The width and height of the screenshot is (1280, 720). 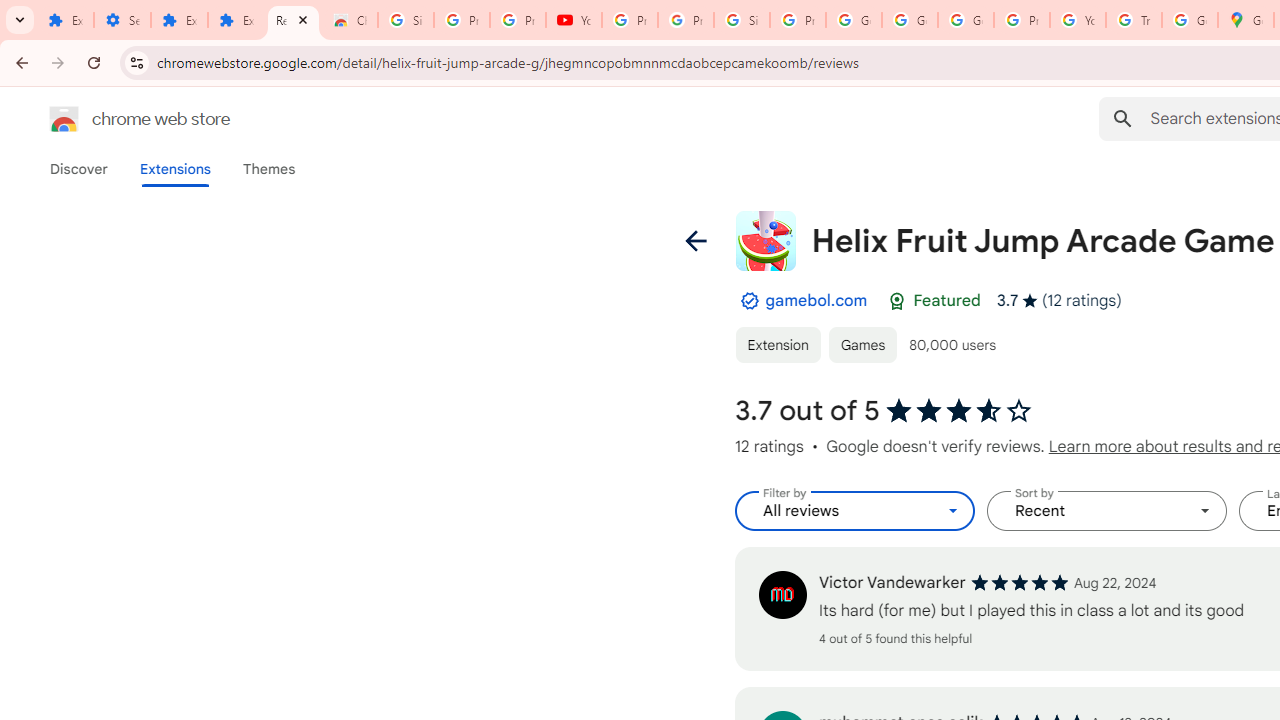 I want to click on Navigate back to item detail page, so click(x=694, y=240).